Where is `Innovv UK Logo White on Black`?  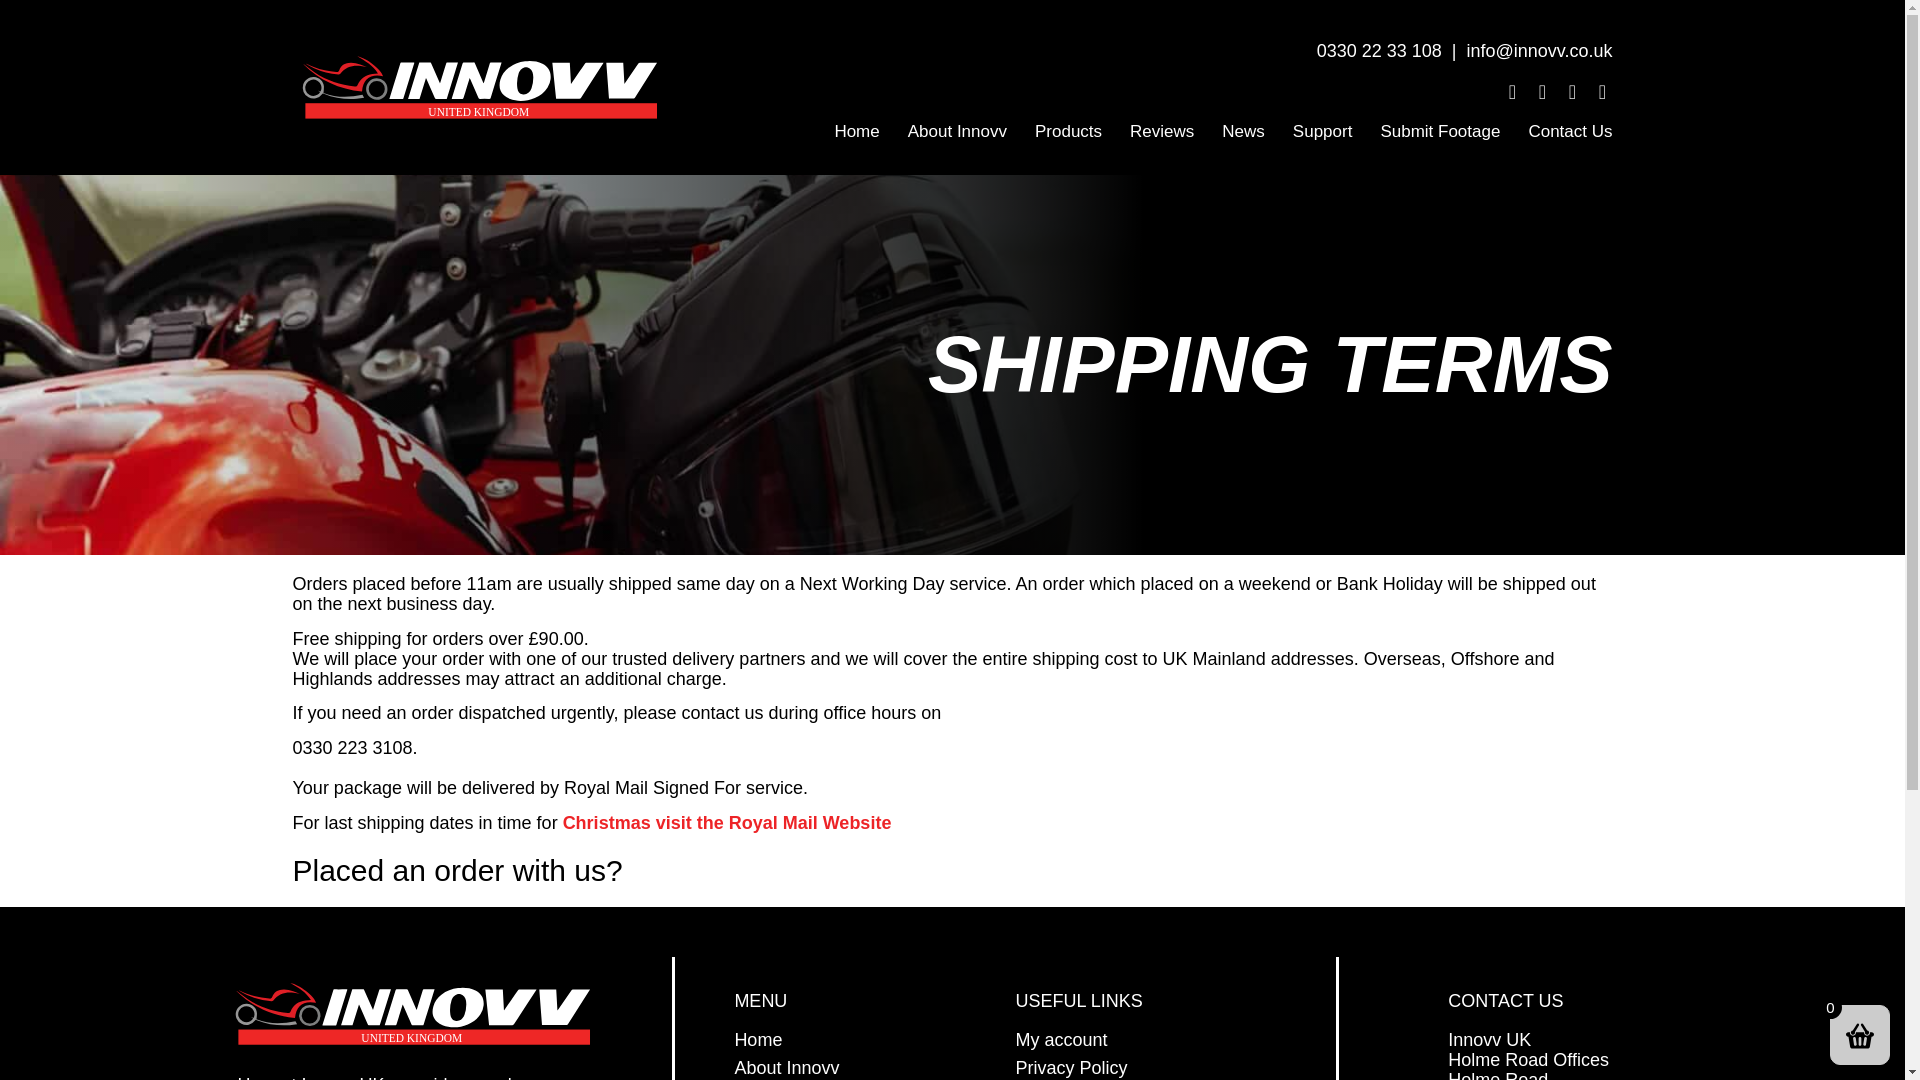
Innovv UK Logo White on Black is located at coordinates (482, 87).